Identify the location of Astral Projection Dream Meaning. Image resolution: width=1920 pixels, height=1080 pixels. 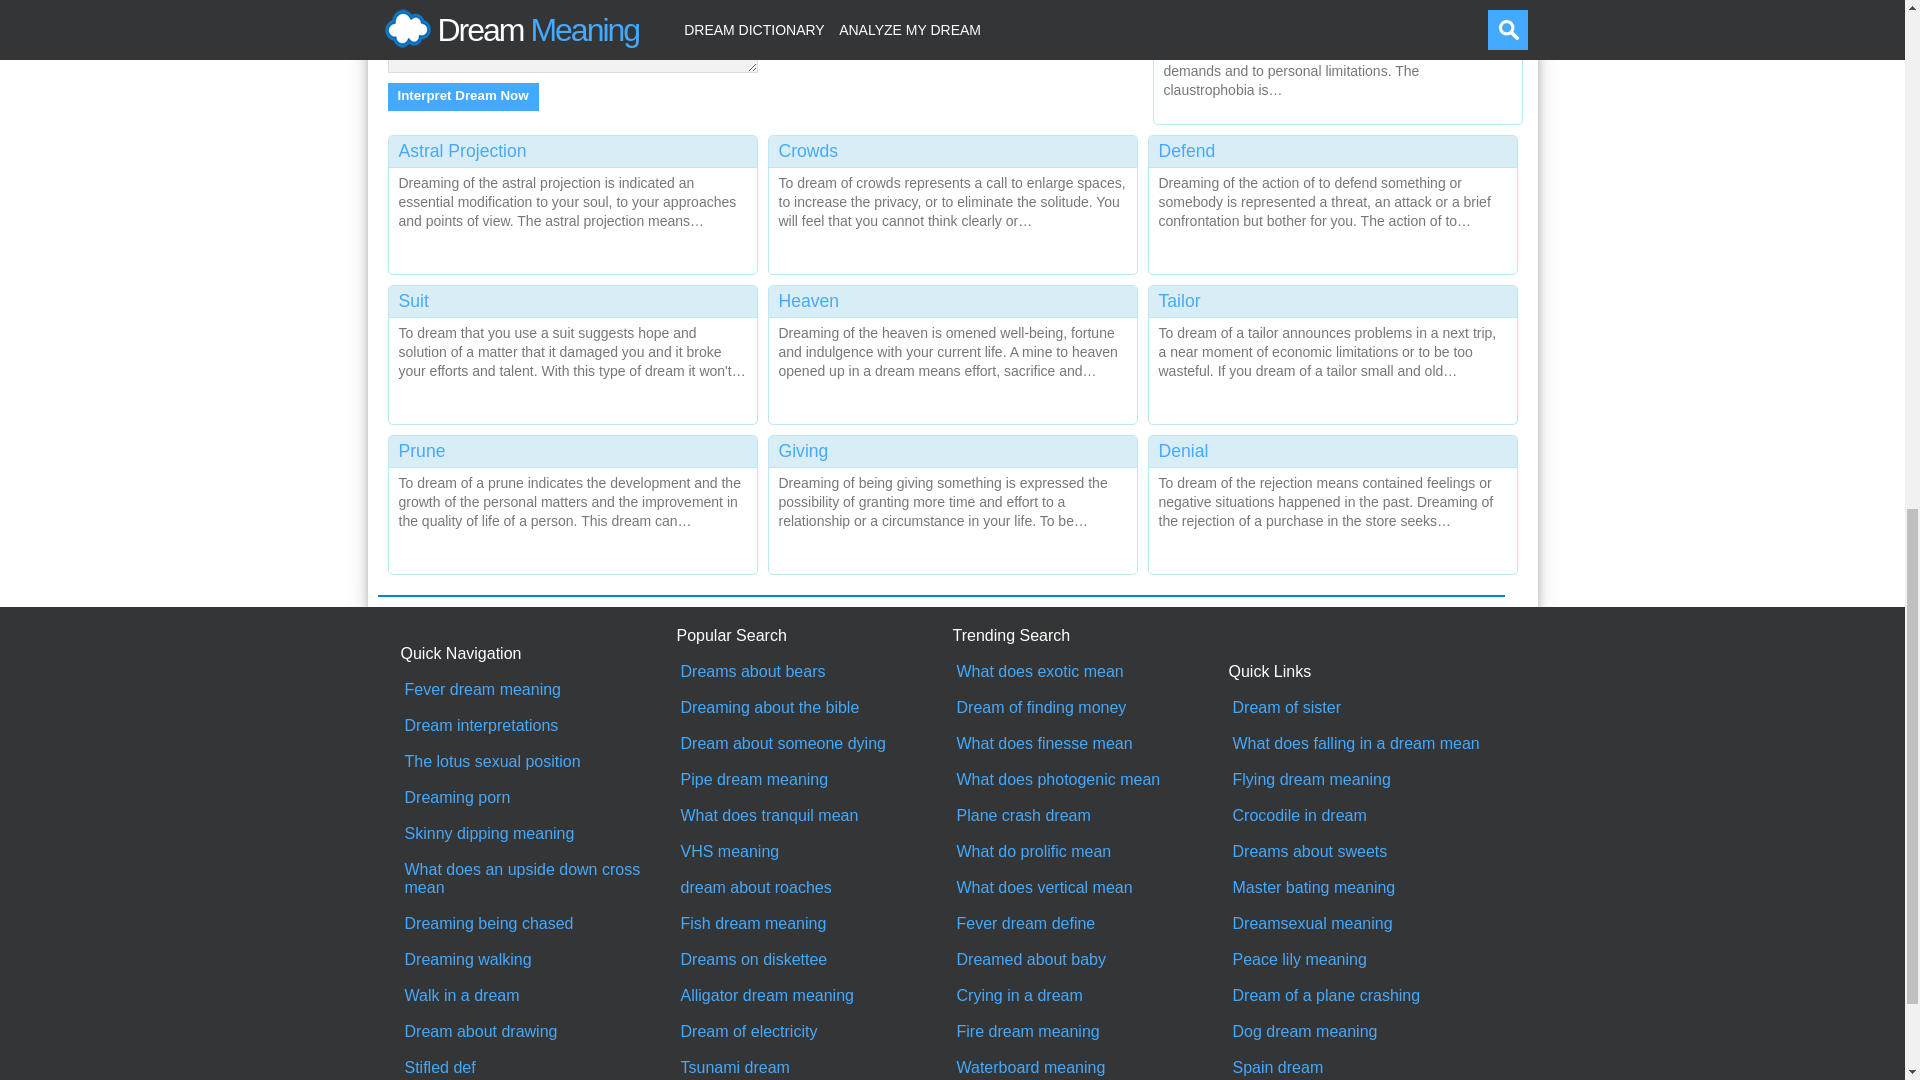
(572, 200).